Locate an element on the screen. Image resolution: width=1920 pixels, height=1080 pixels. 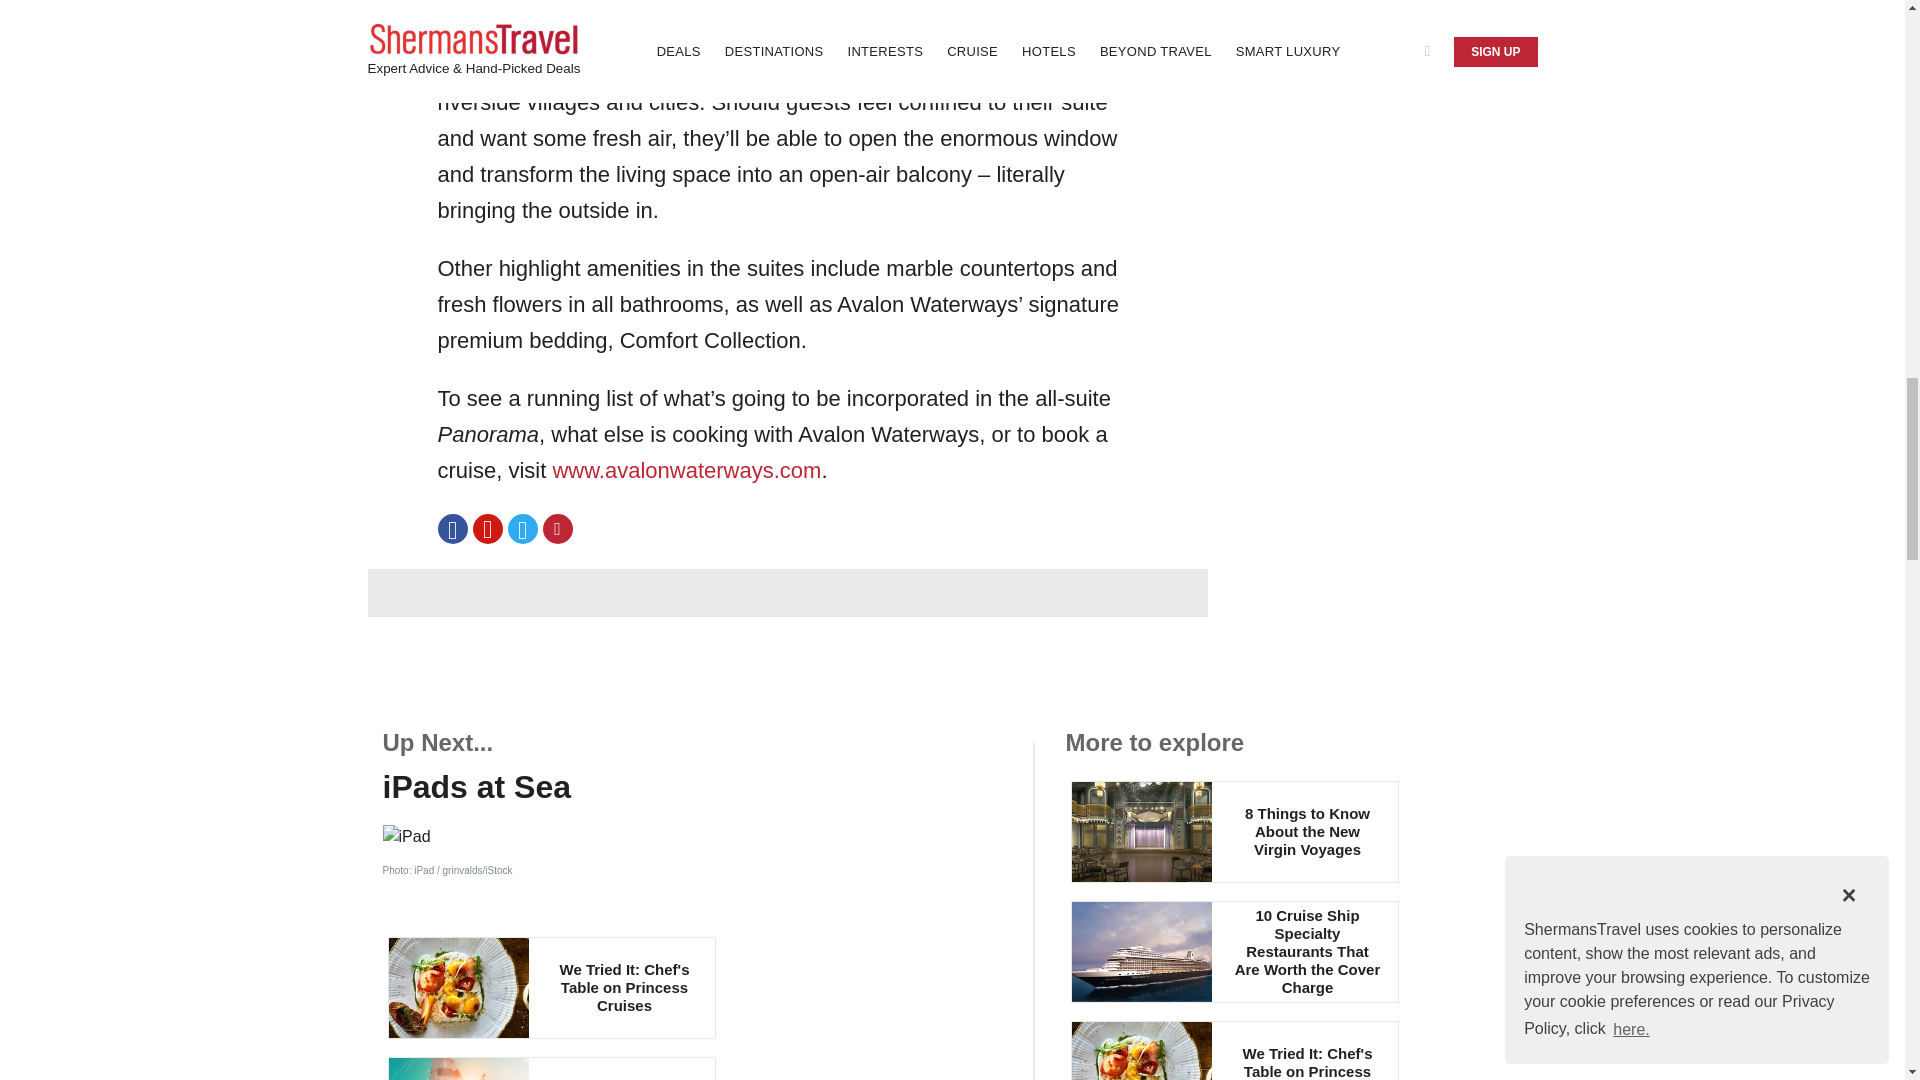
www.avalonwaterways.com is located at coordinates (686, 470).